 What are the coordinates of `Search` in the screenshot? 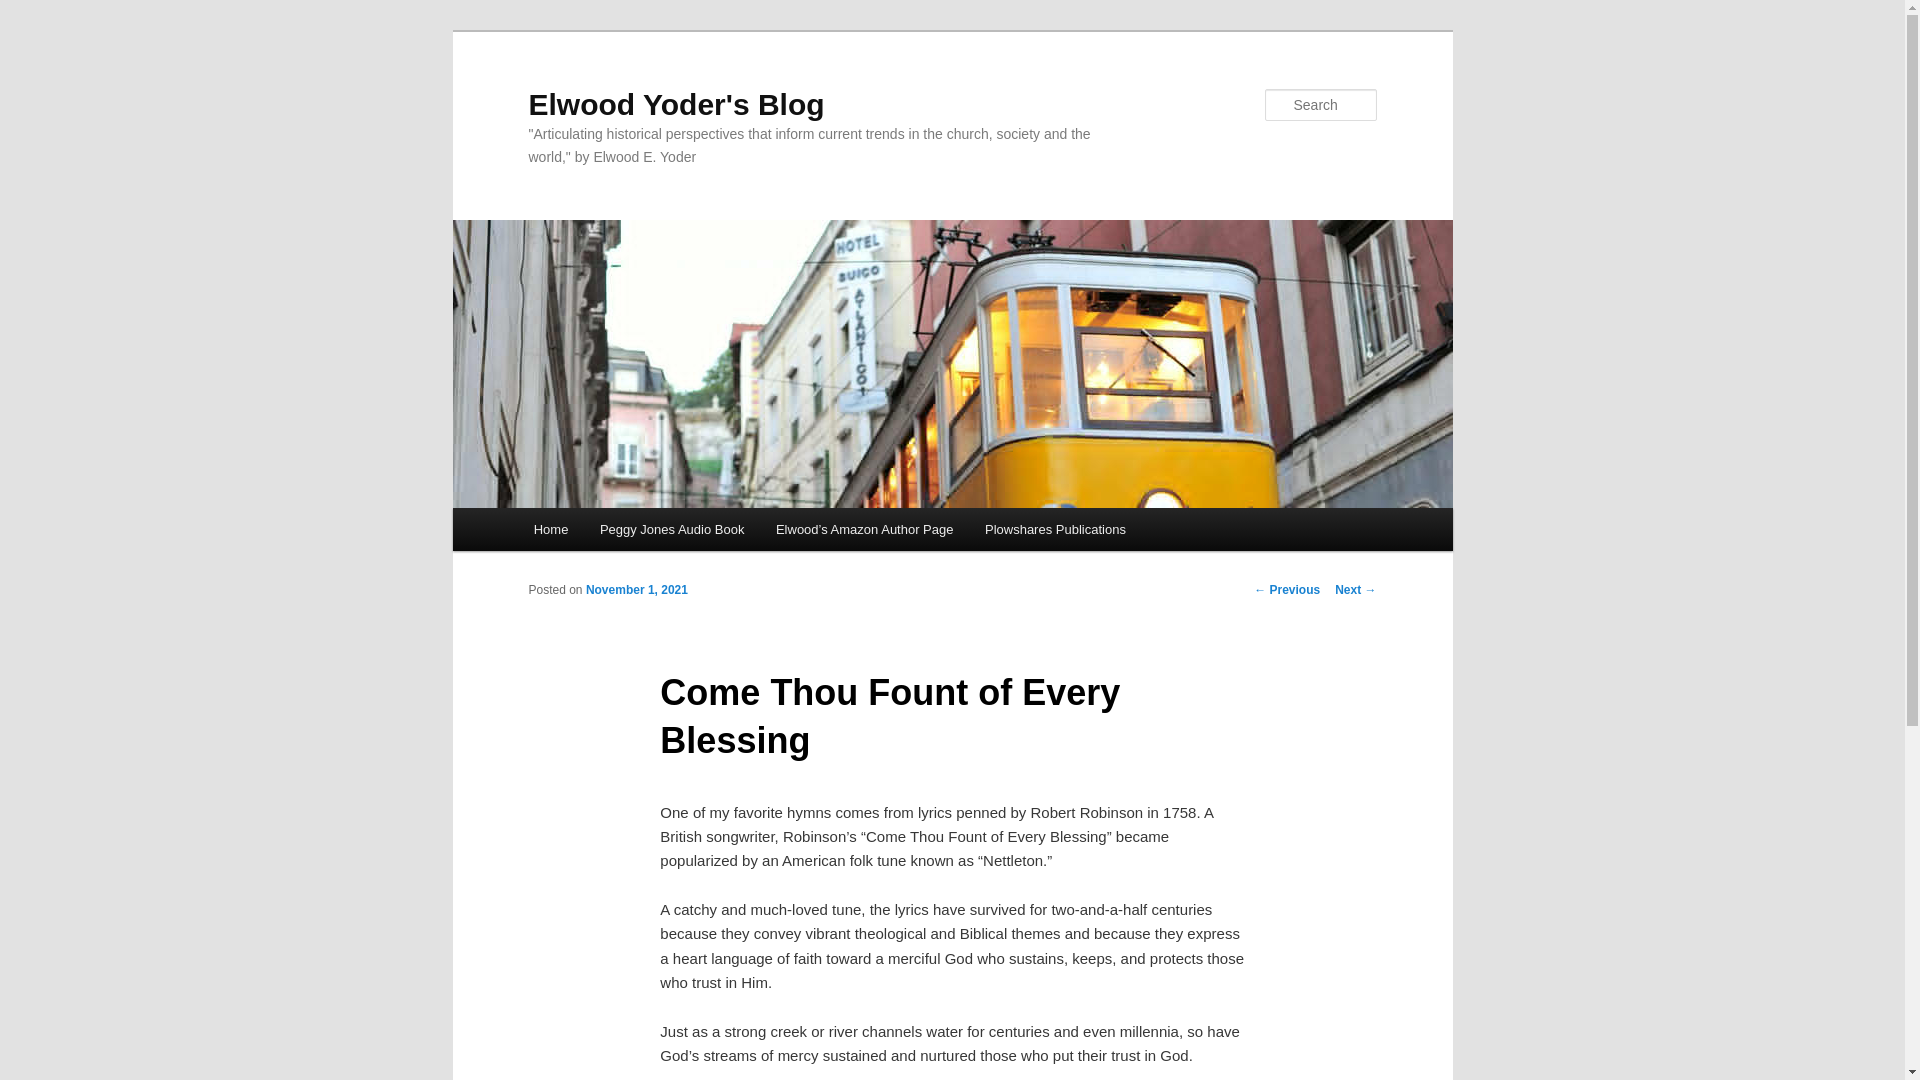 It's located at (32, 11).